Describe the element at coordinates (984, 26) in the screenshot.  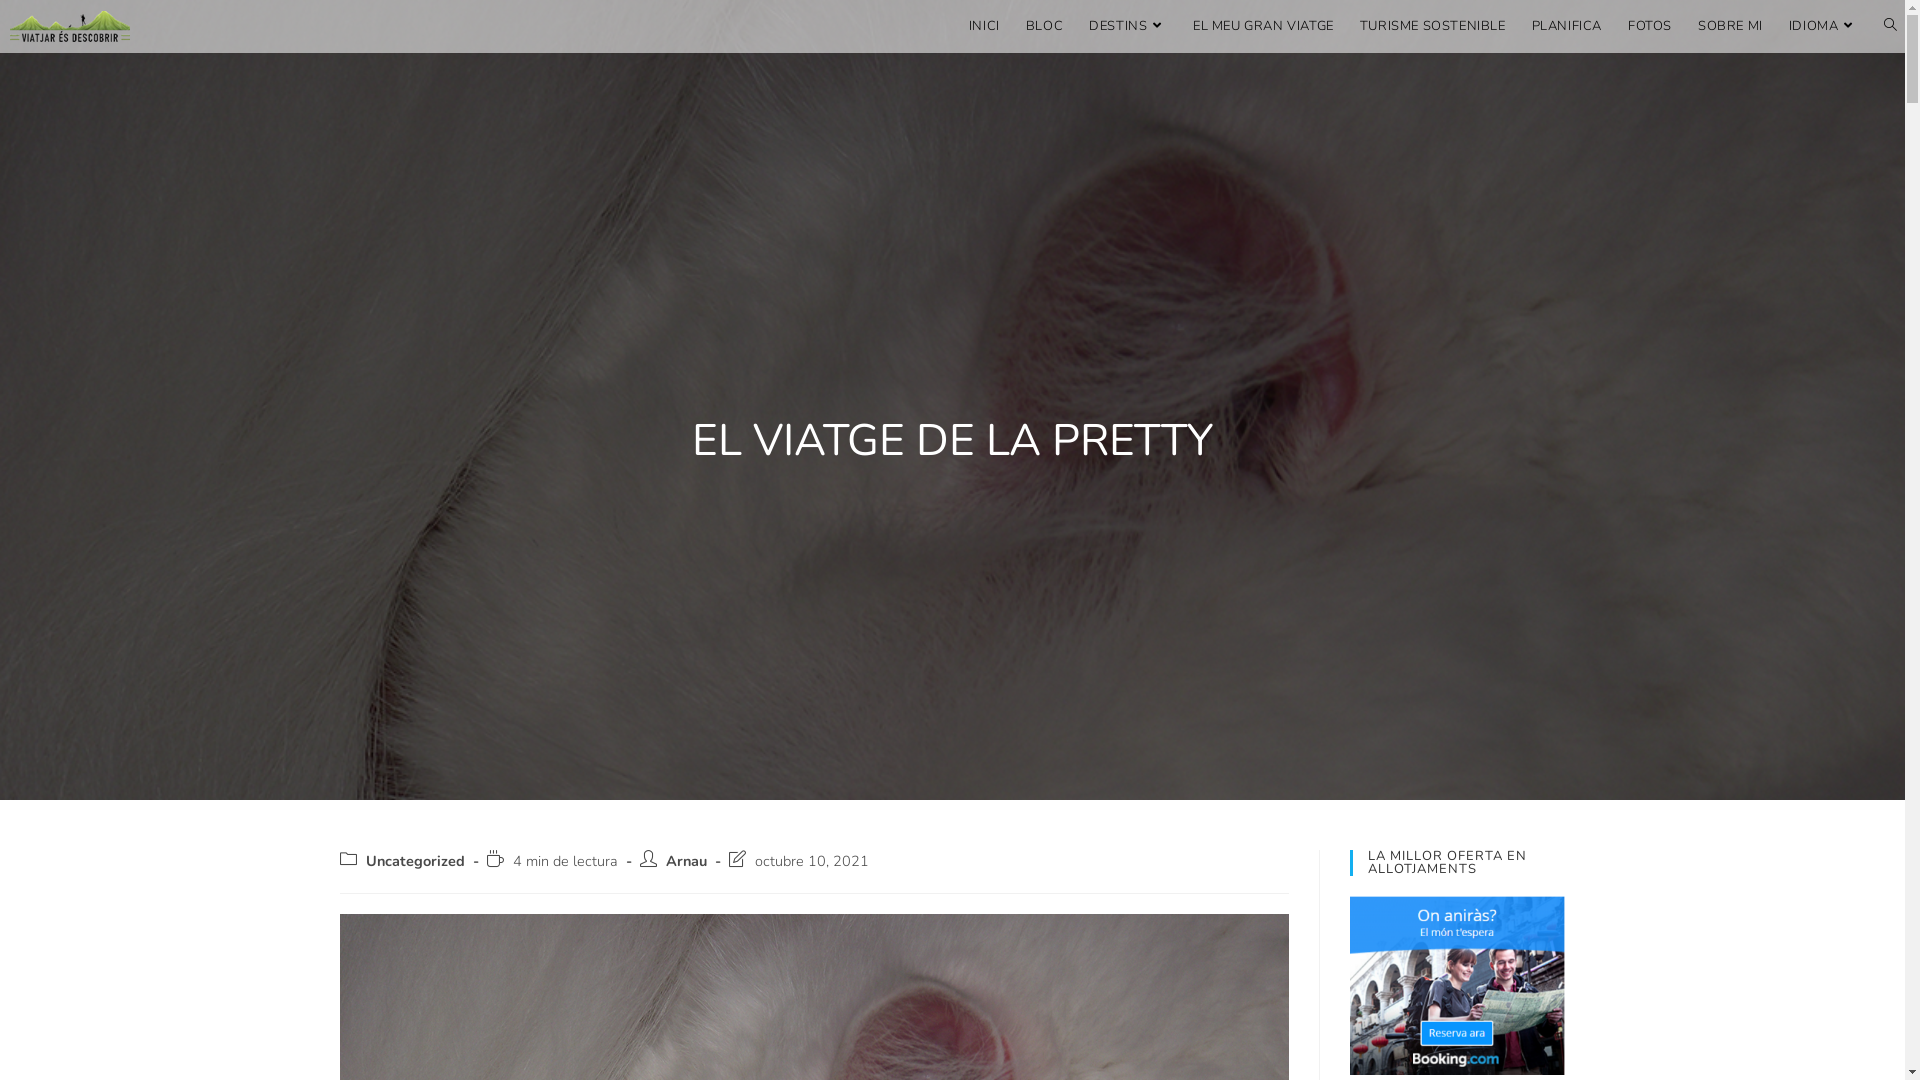
I see `INICI` at that location.